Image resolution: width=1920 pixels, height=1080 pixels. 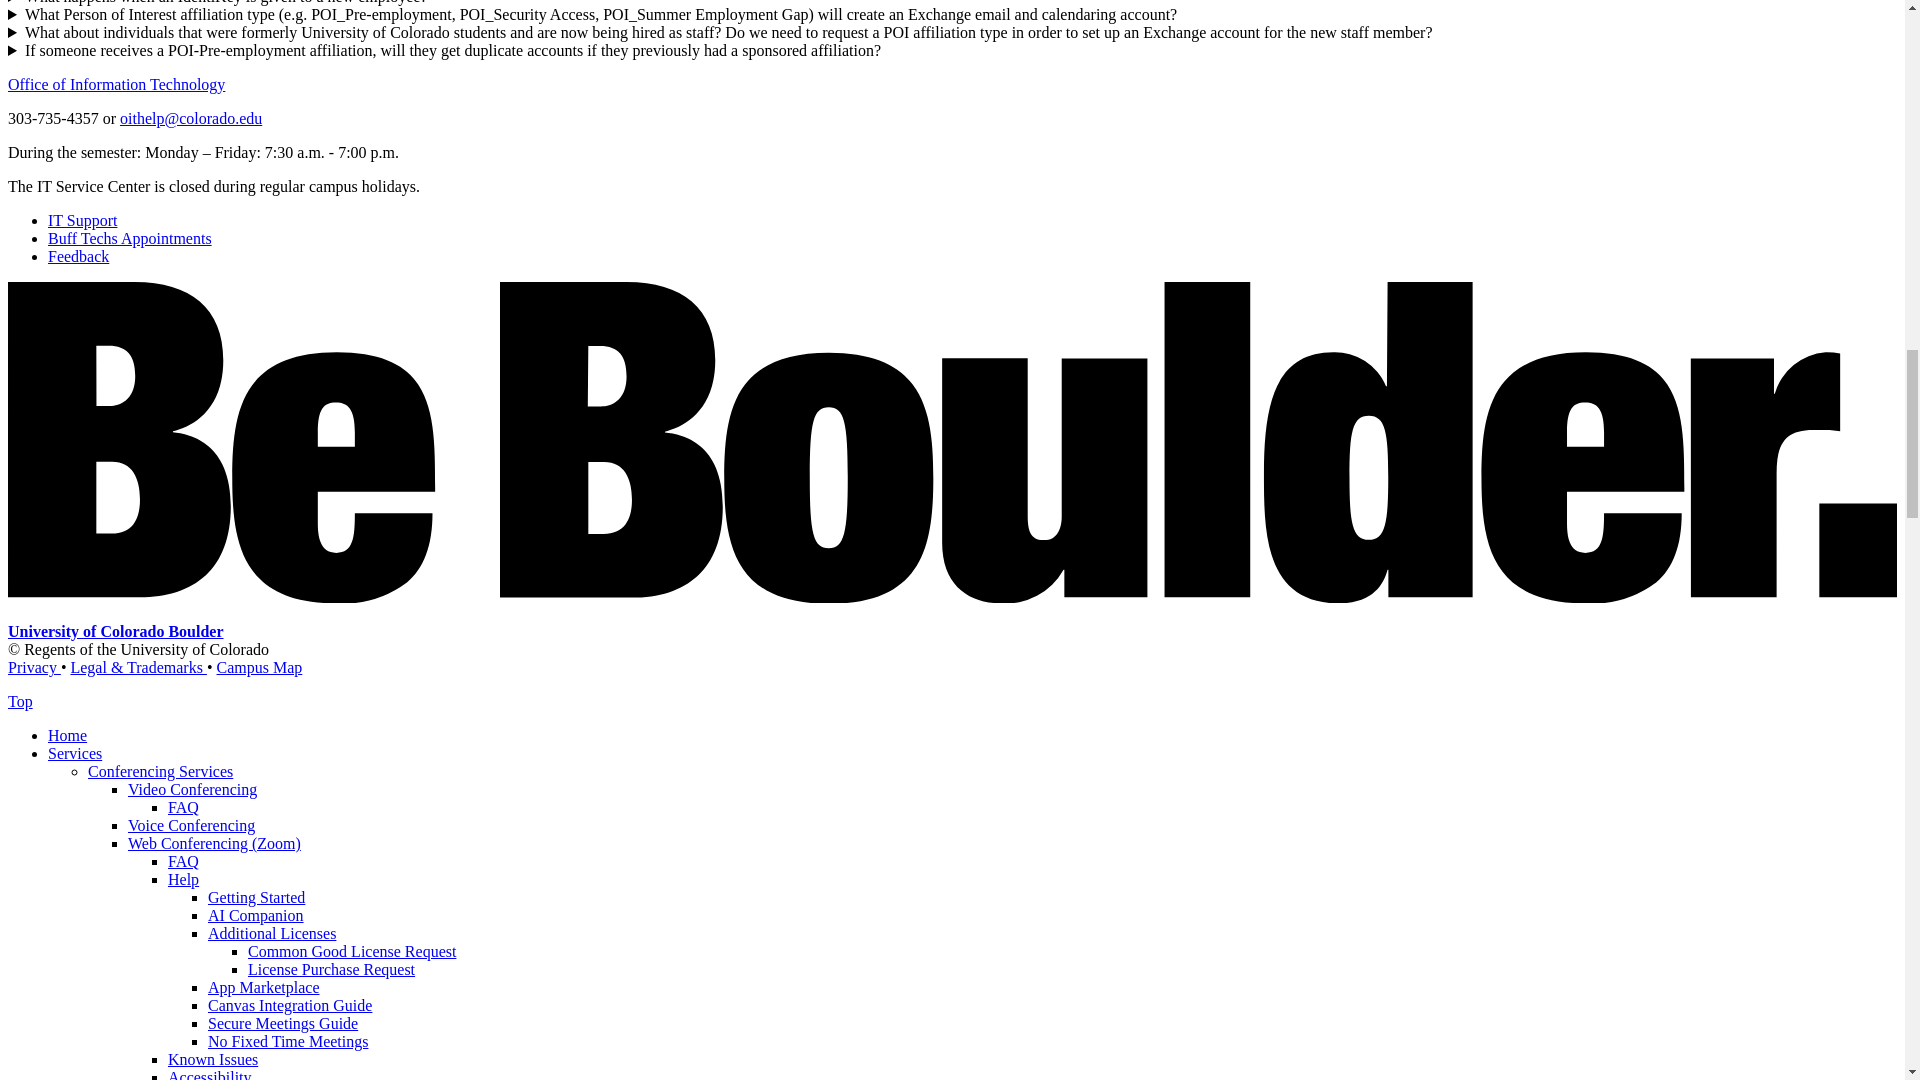 What do you see at coordinates (192, 789) in the screenshot?
I see `Video Conferencing` at bounding box center [192, 789].